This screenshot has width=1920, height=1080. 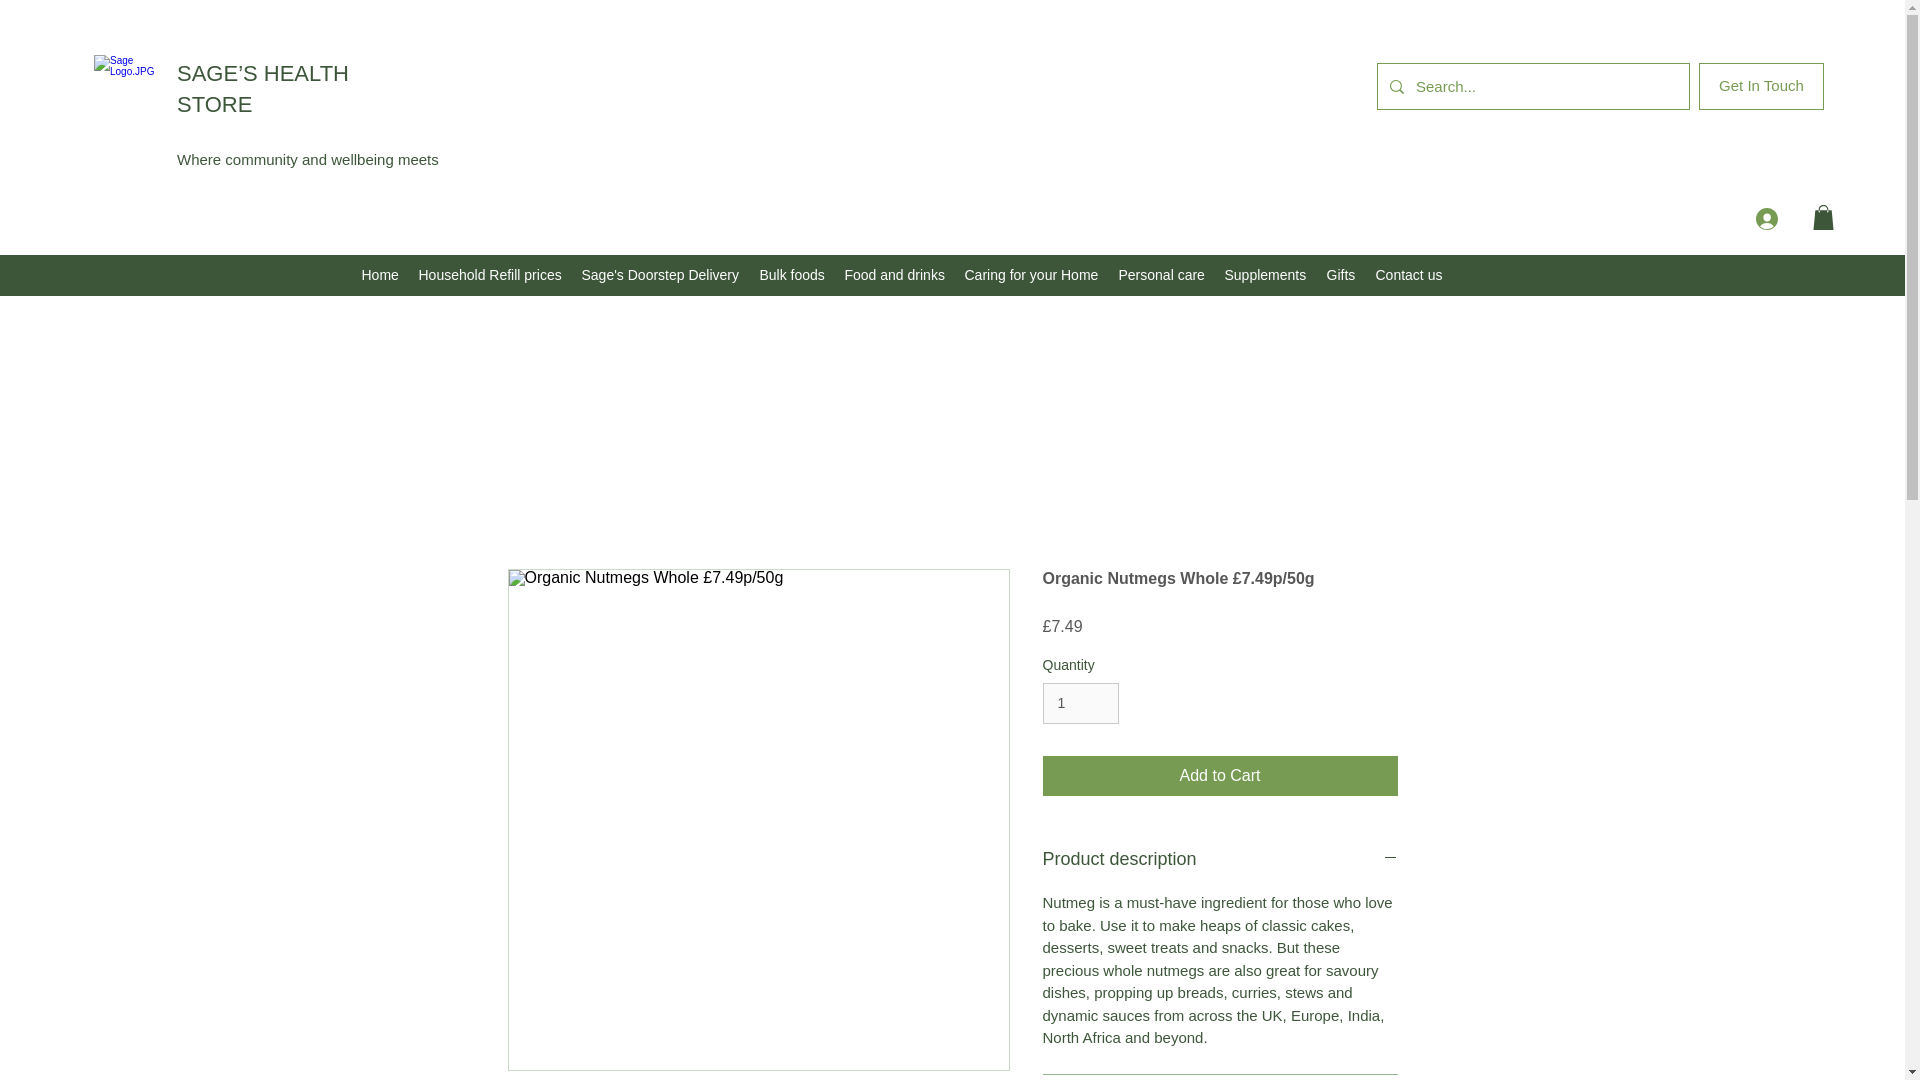 What do you see at coordinates (488, 276) in the screenshot?
I see `Household Refill prices` at bounding box center [488, 276].